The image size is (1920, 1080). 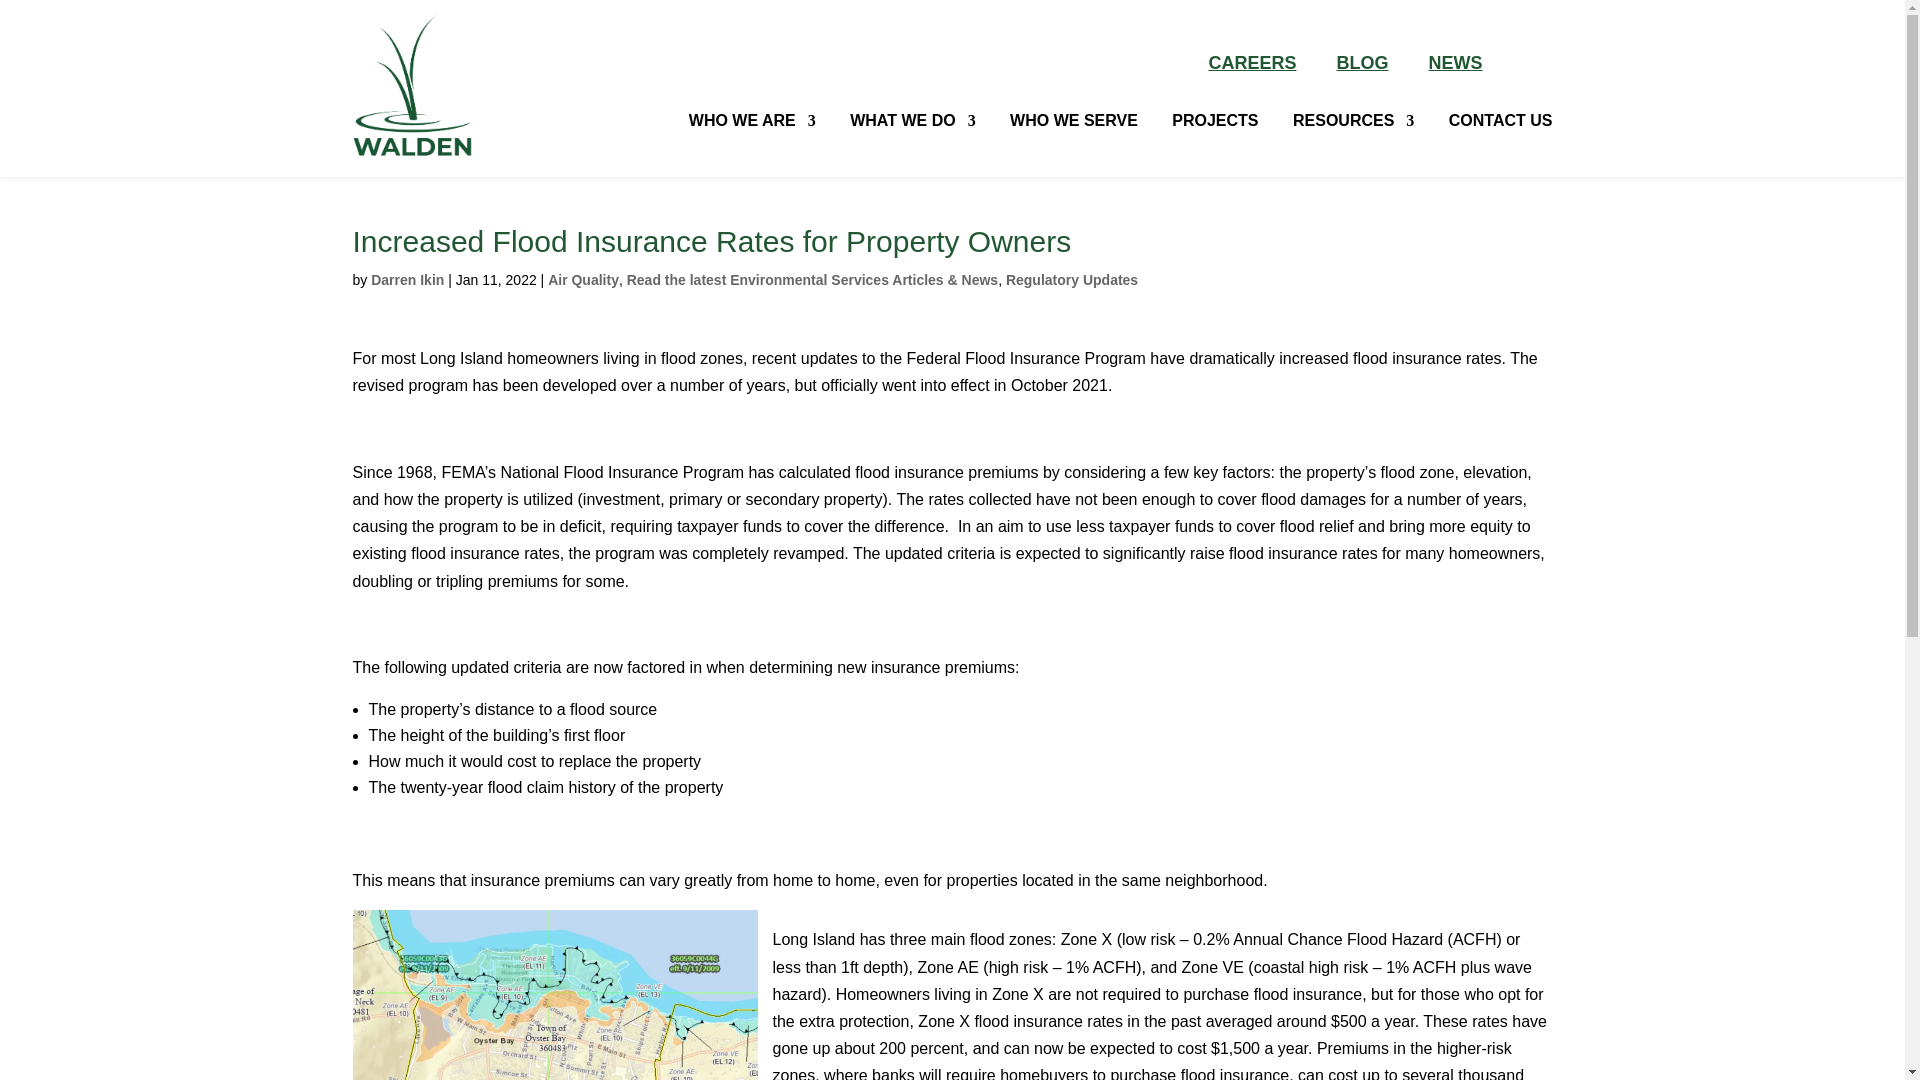 What do you see at coordinates (912, 121) in the screenshot?
I see `WHAT WE DO` at bounding box center [912, 121].